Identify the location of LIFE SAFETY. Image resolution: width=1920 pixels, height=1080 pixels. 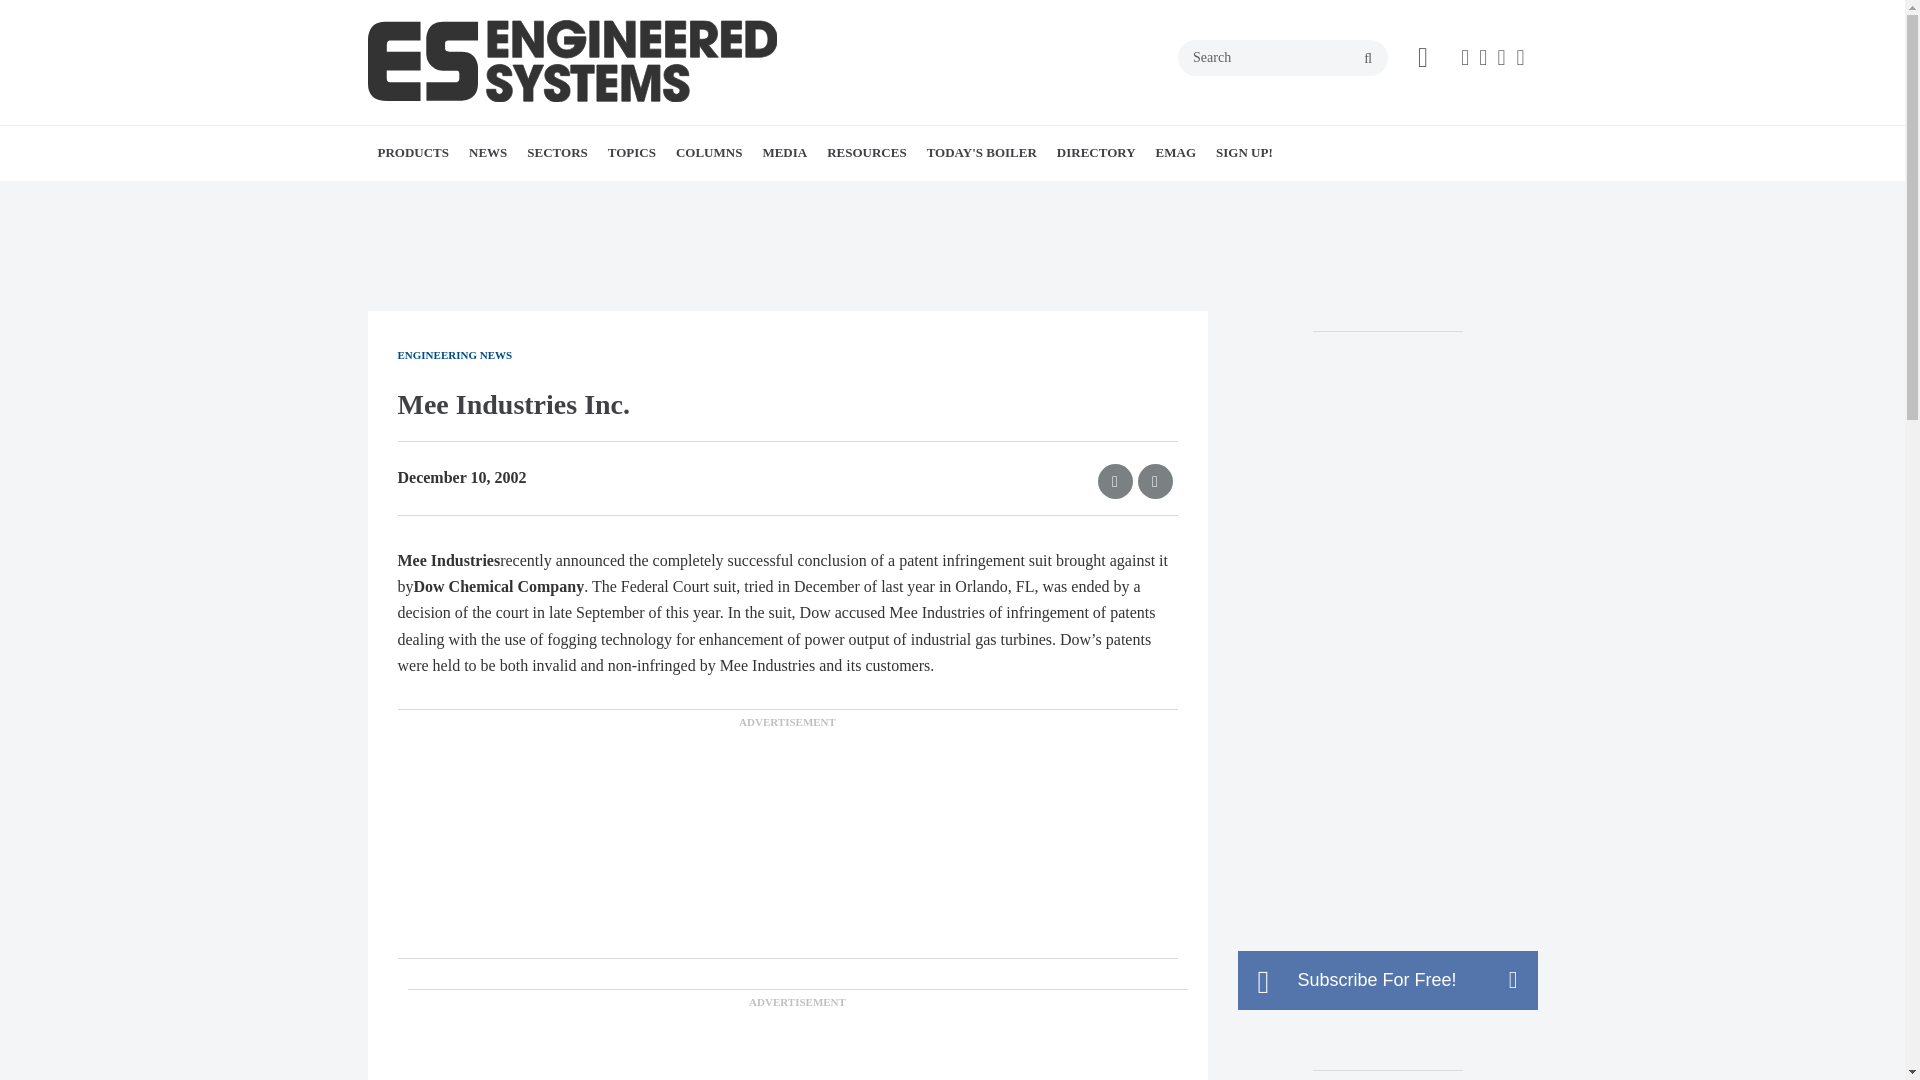
(762, 197).